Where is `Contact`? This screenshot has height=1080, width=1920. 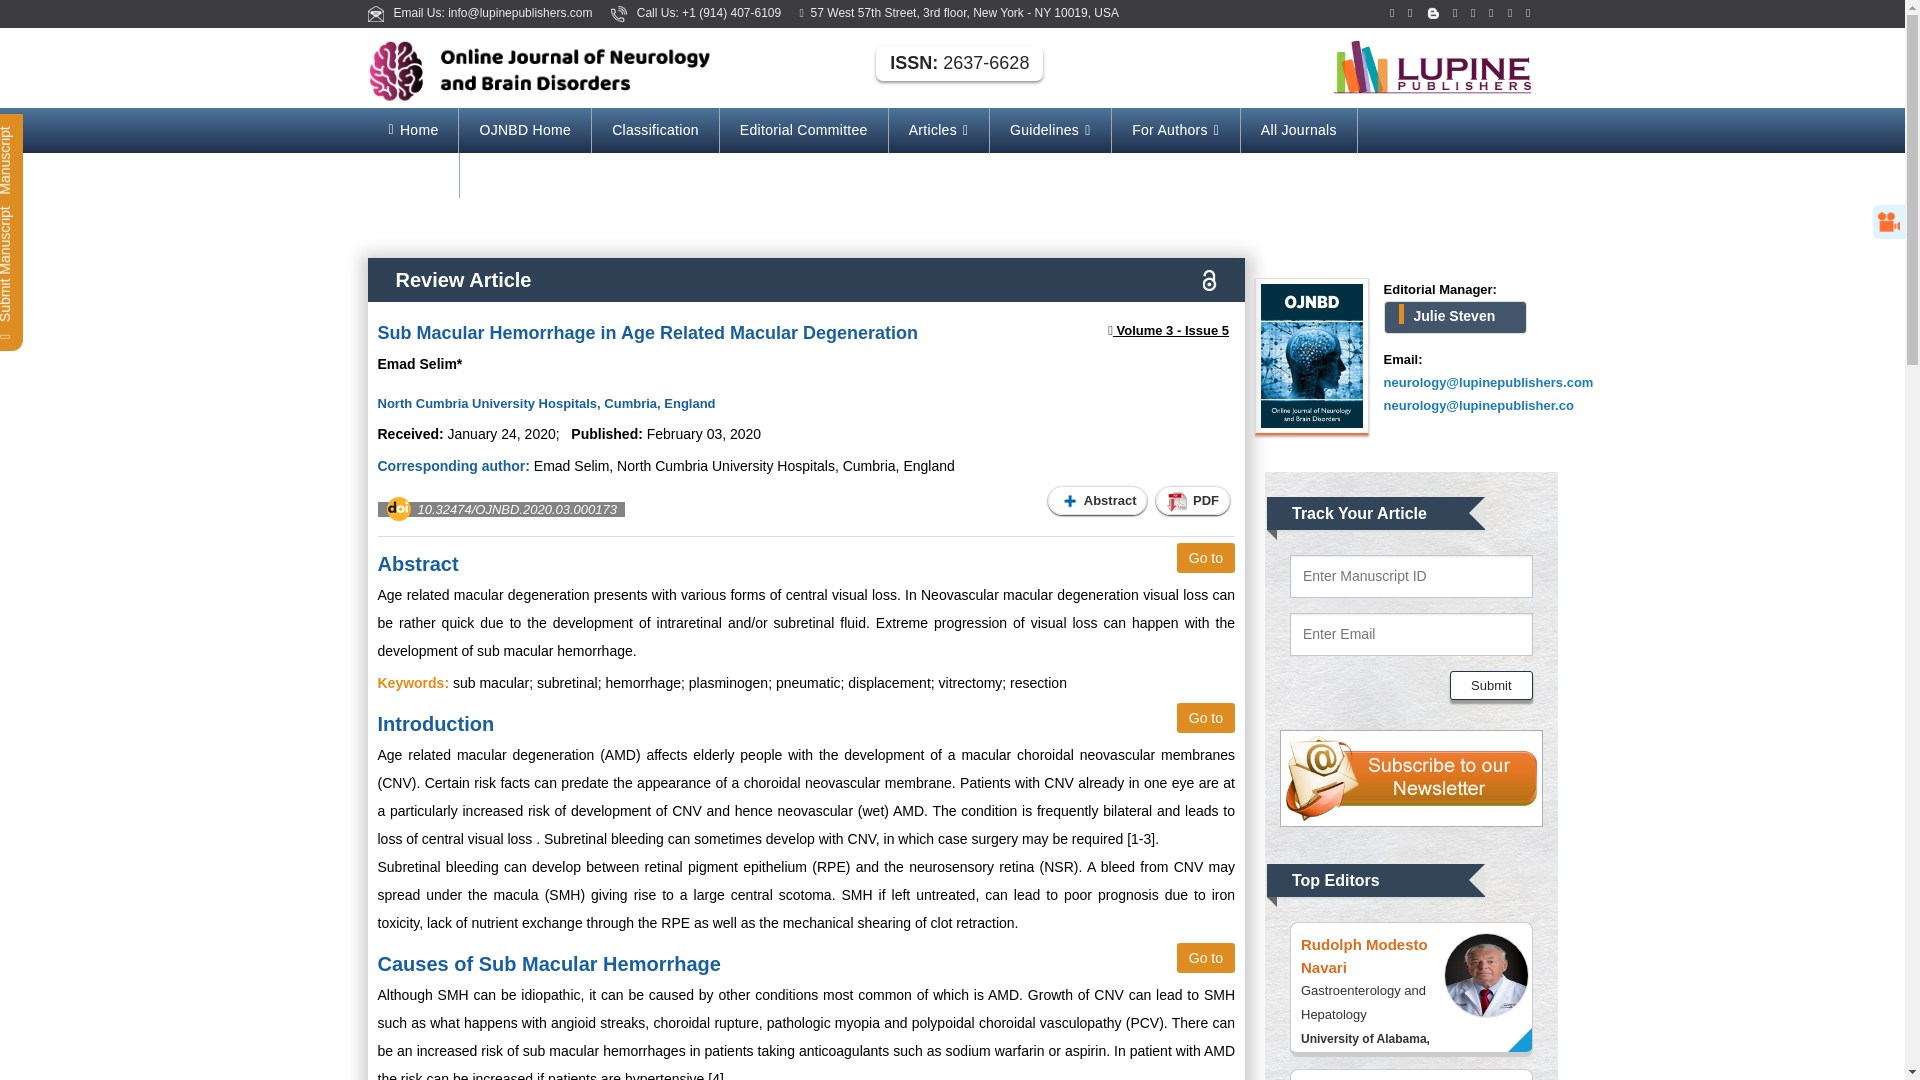
Contact is located at coordinates (413, 175).